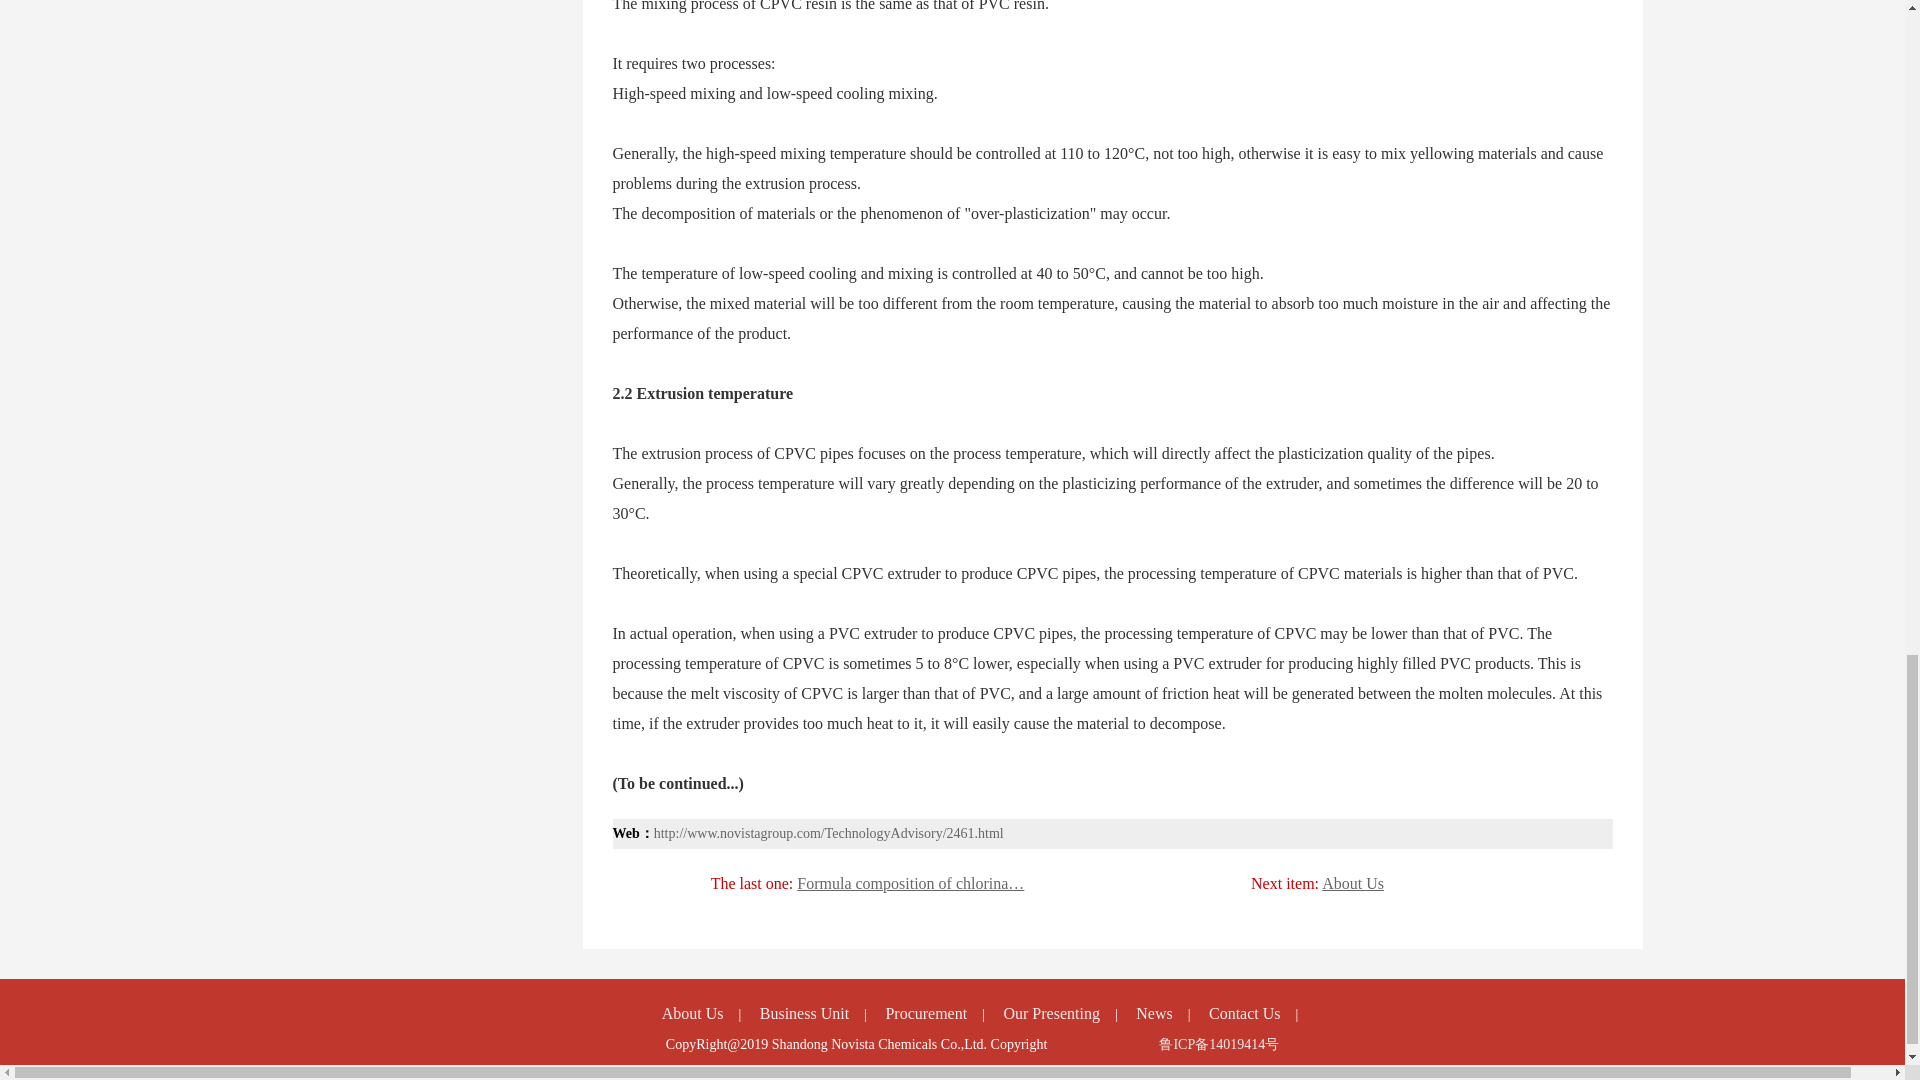  What do you see at coordinates (692, 1013) in the screenshot?
I see `About Us` at bounding box center [692, 1013].